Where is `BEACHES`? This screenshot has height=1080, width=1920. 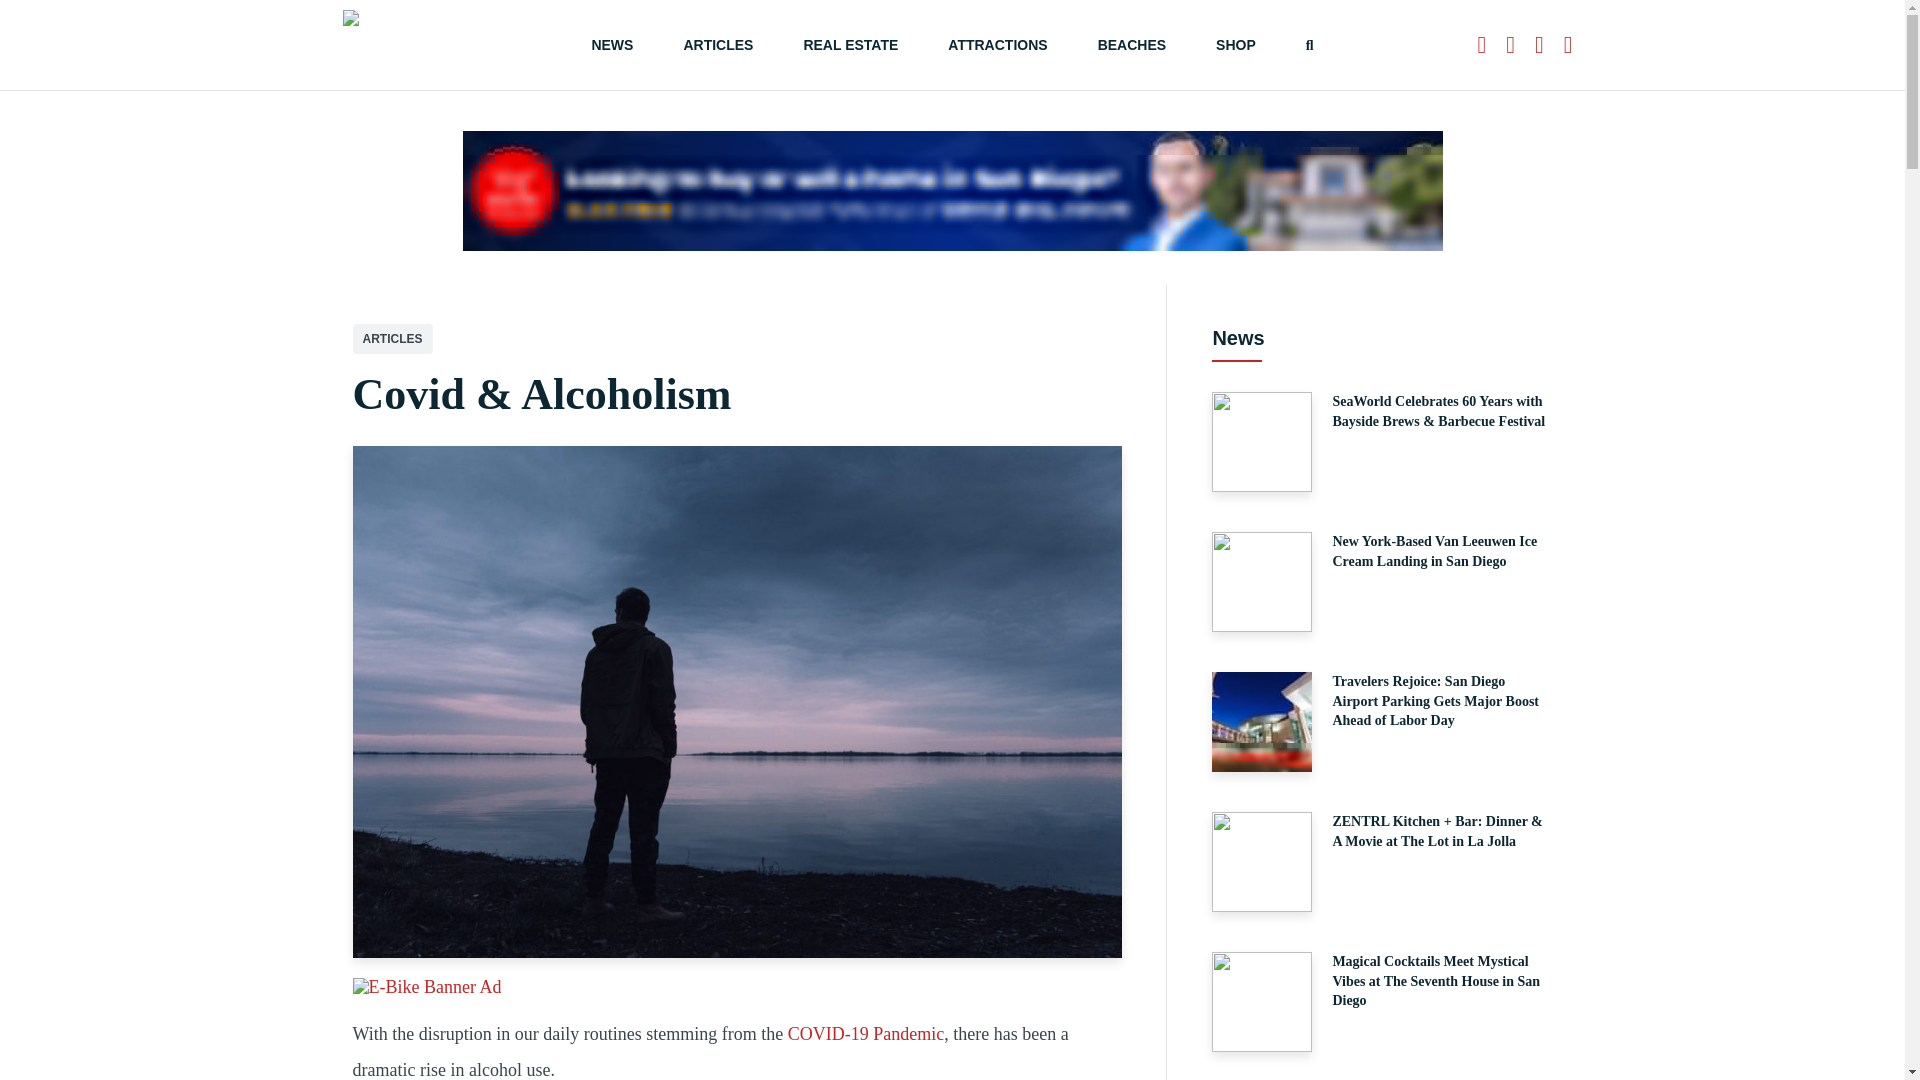 BEACHES is located at coordinates (1132, 44).